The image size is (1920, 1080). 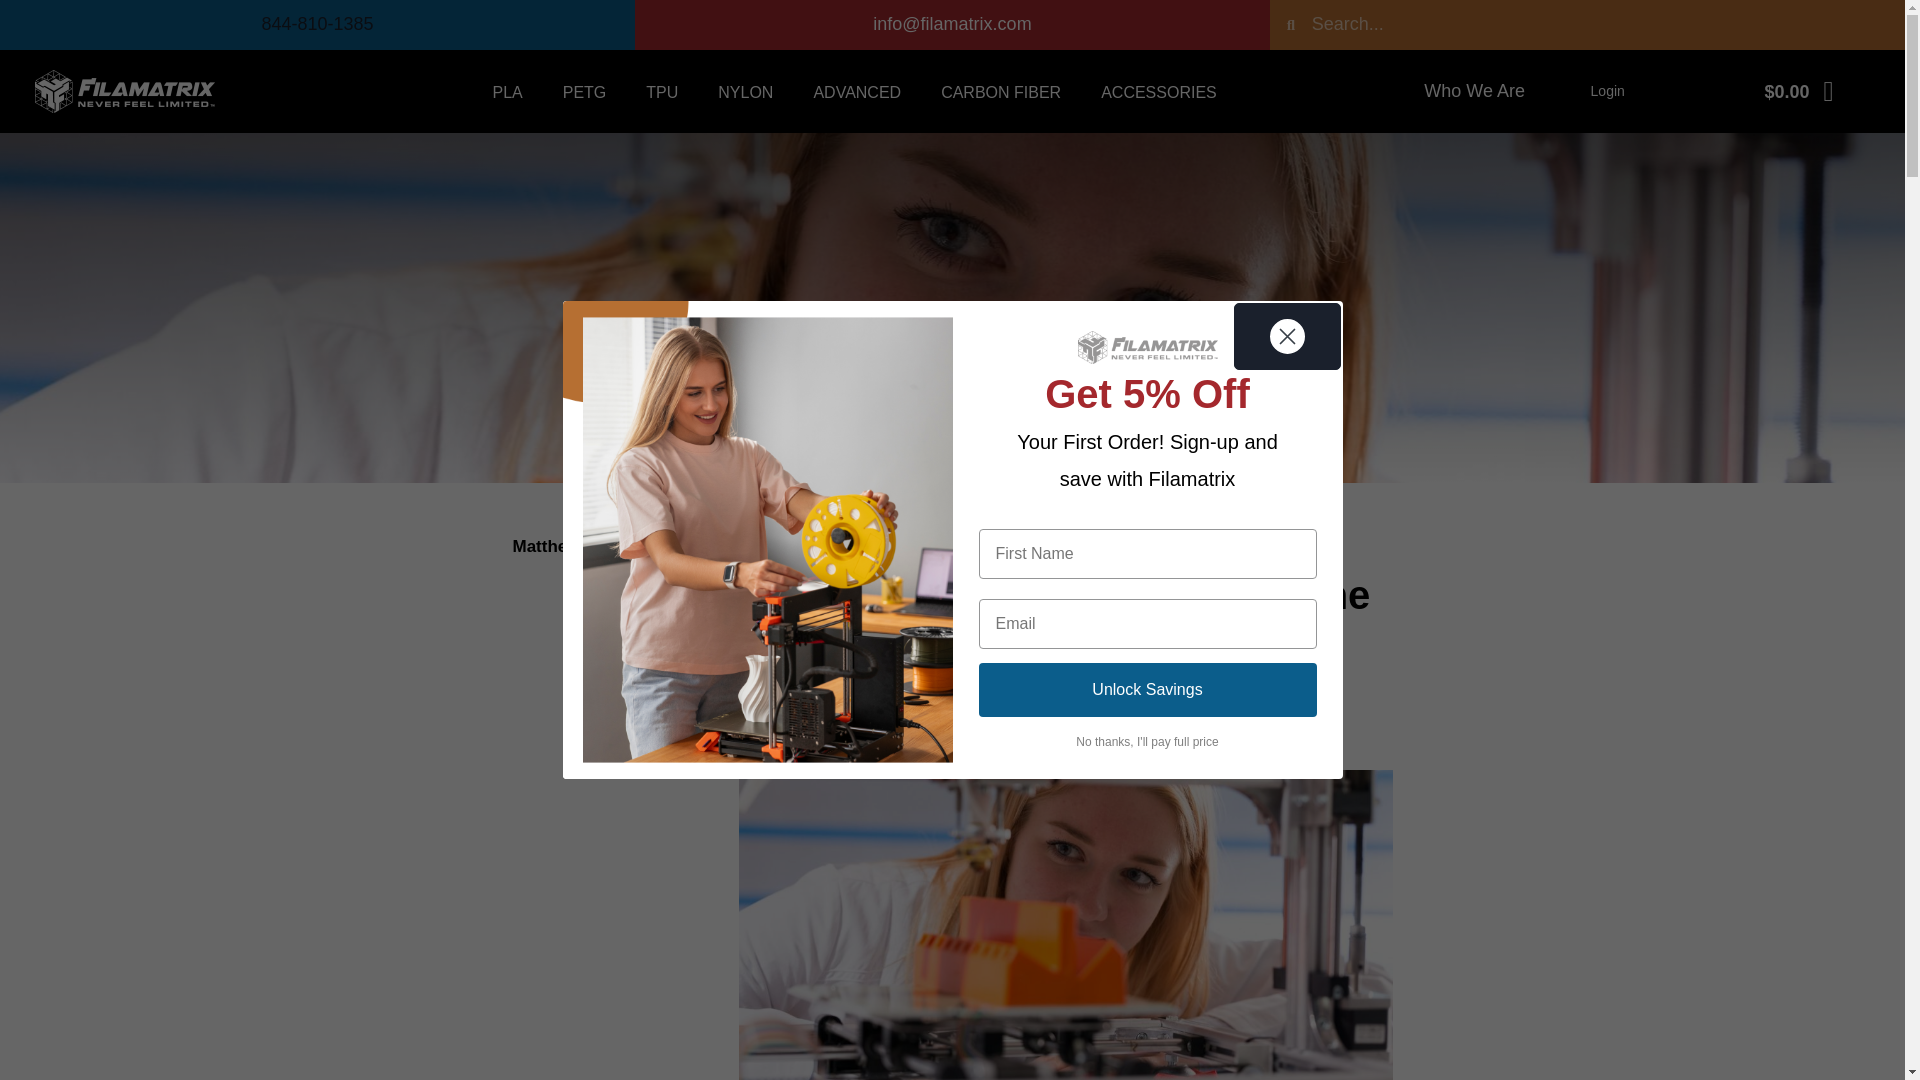 What do you see at coordinates (1158, 91) in the screenshot?
I see `ACCESSORIES` at bounding box center [1158, 91].